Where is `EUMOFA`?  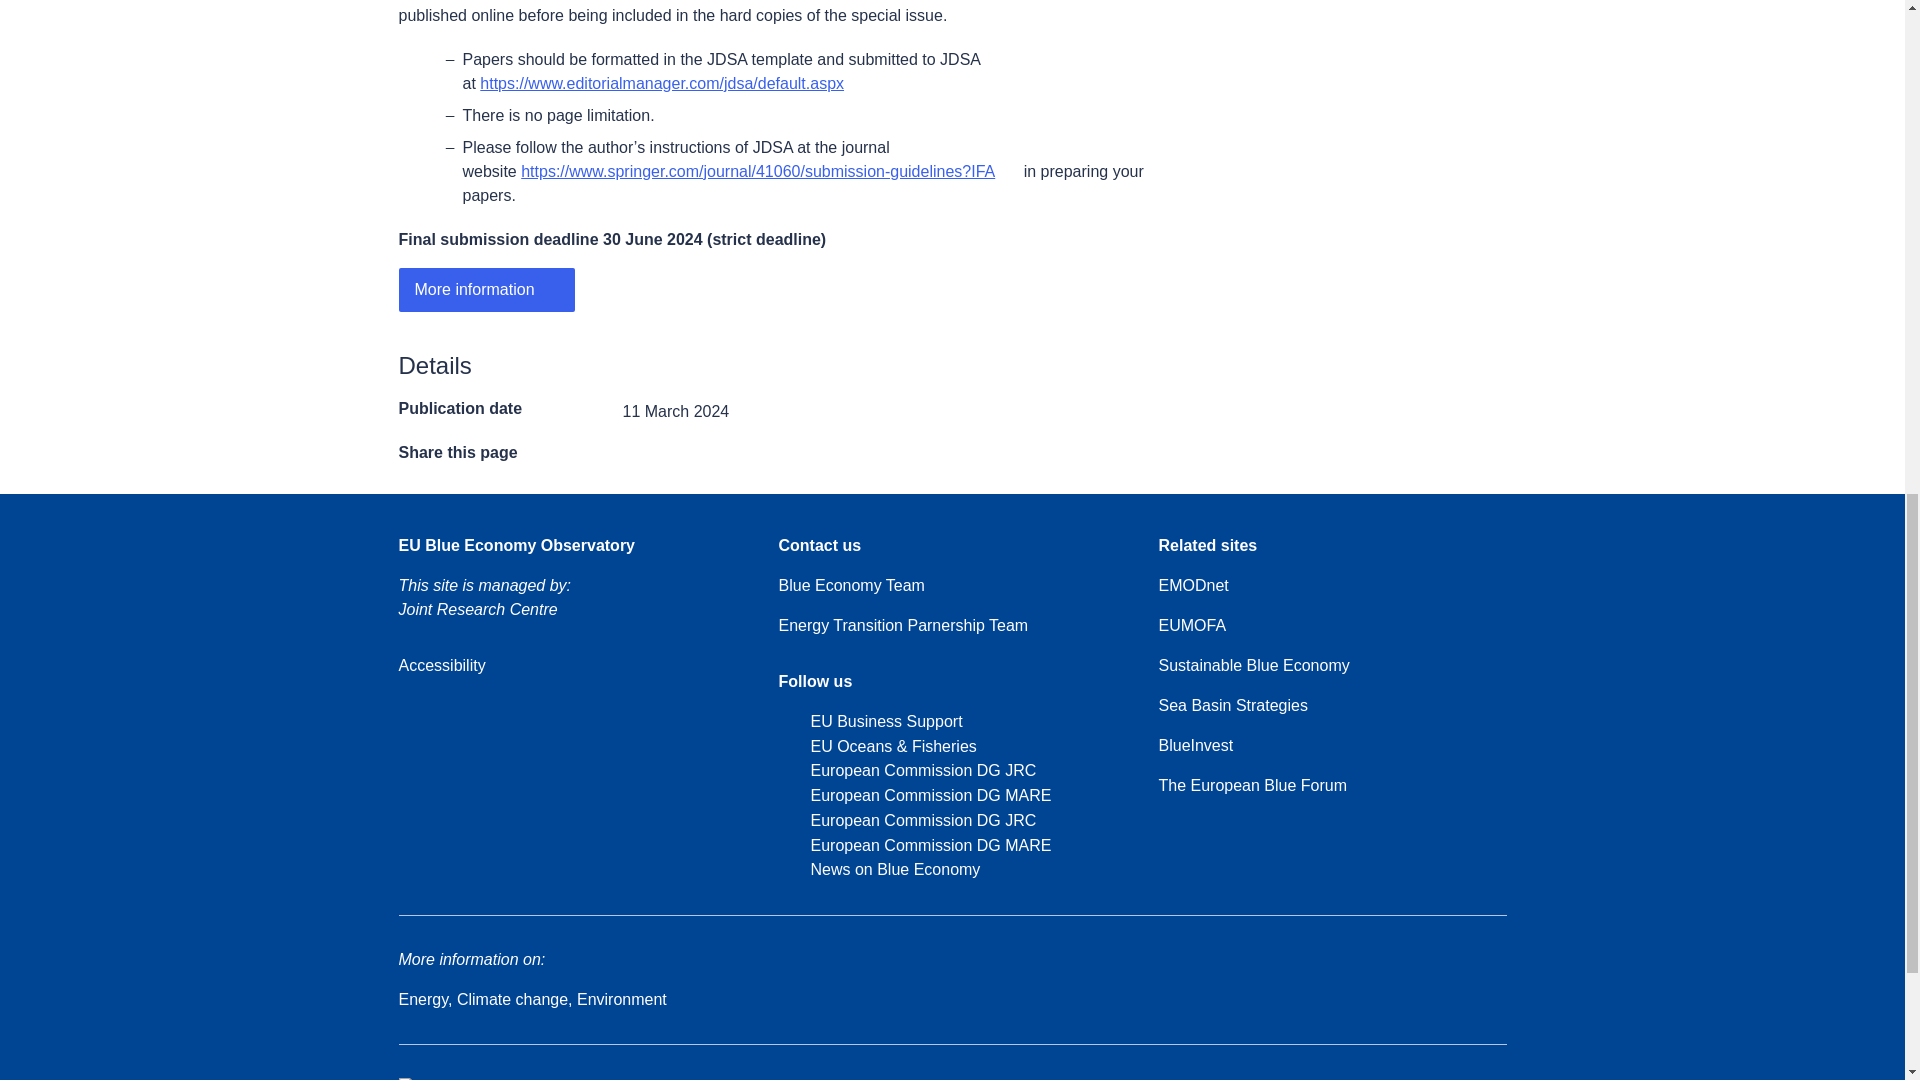 EUMOFA is located at coordinates (1203, 626).